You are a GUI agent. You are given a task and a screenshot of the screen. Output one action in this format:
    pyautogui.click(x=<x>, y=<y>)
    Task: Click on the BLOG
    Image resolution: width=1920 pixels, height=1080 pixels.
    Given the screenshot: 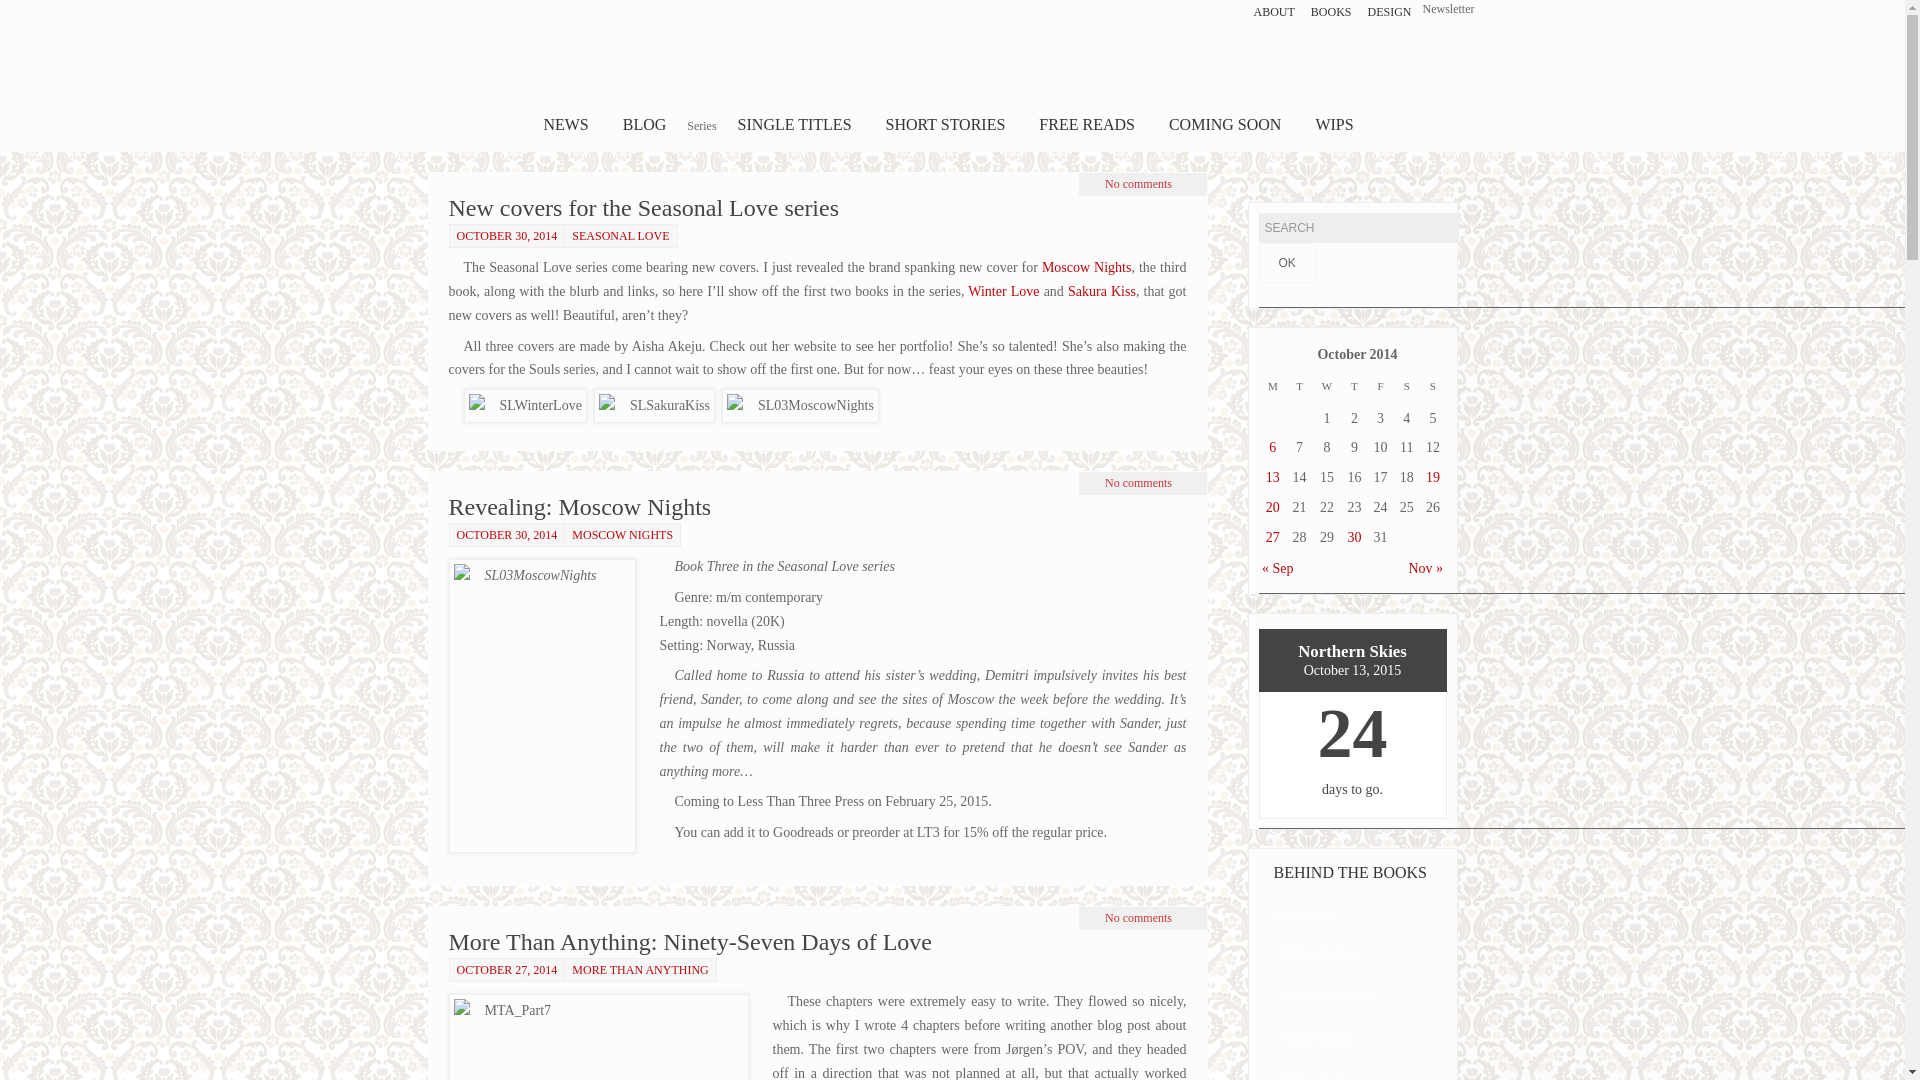 What is the action you would take?
    pyautogui.click(x=644, y=125)
    